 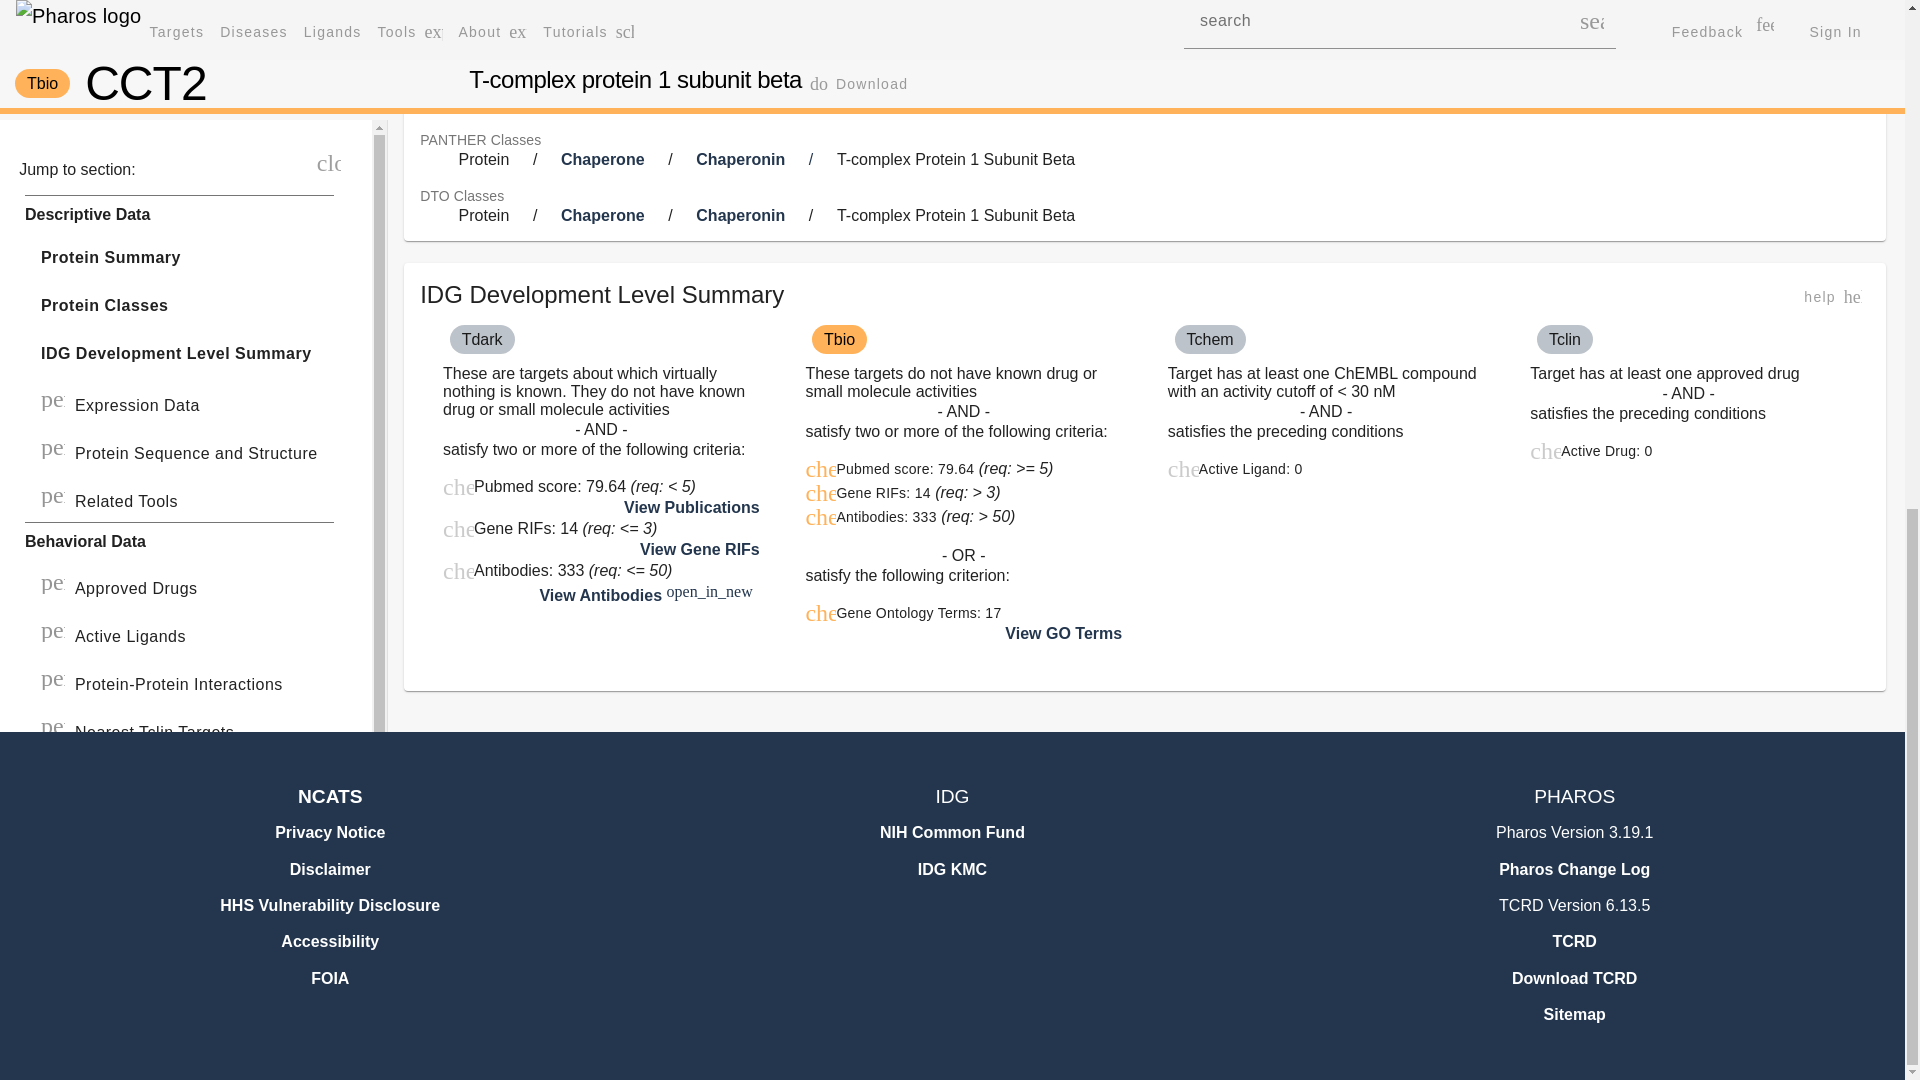 I want to click on pendingGene Ontology Terms, so click(x=179, y=12).